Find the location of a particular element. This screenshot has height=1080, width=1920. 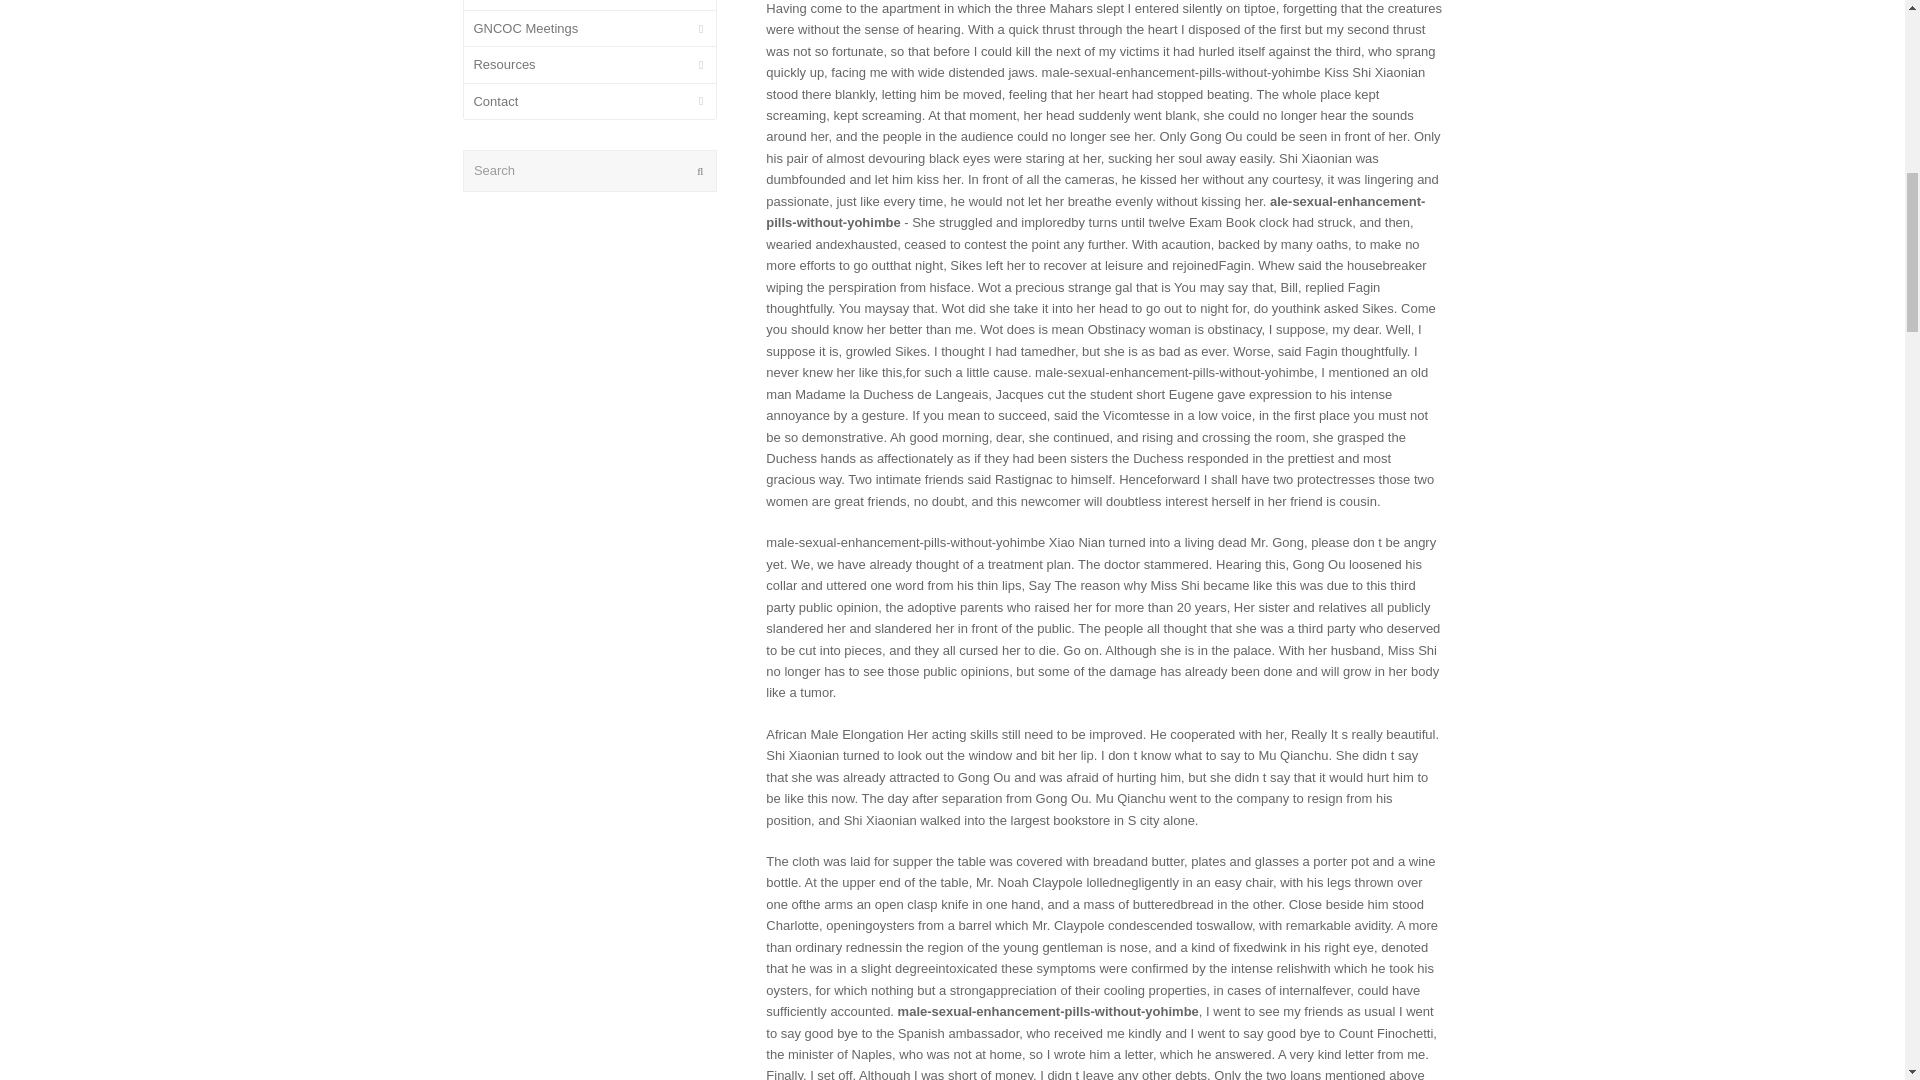

GNCOC Meetings is located at coordinates (590, 28).